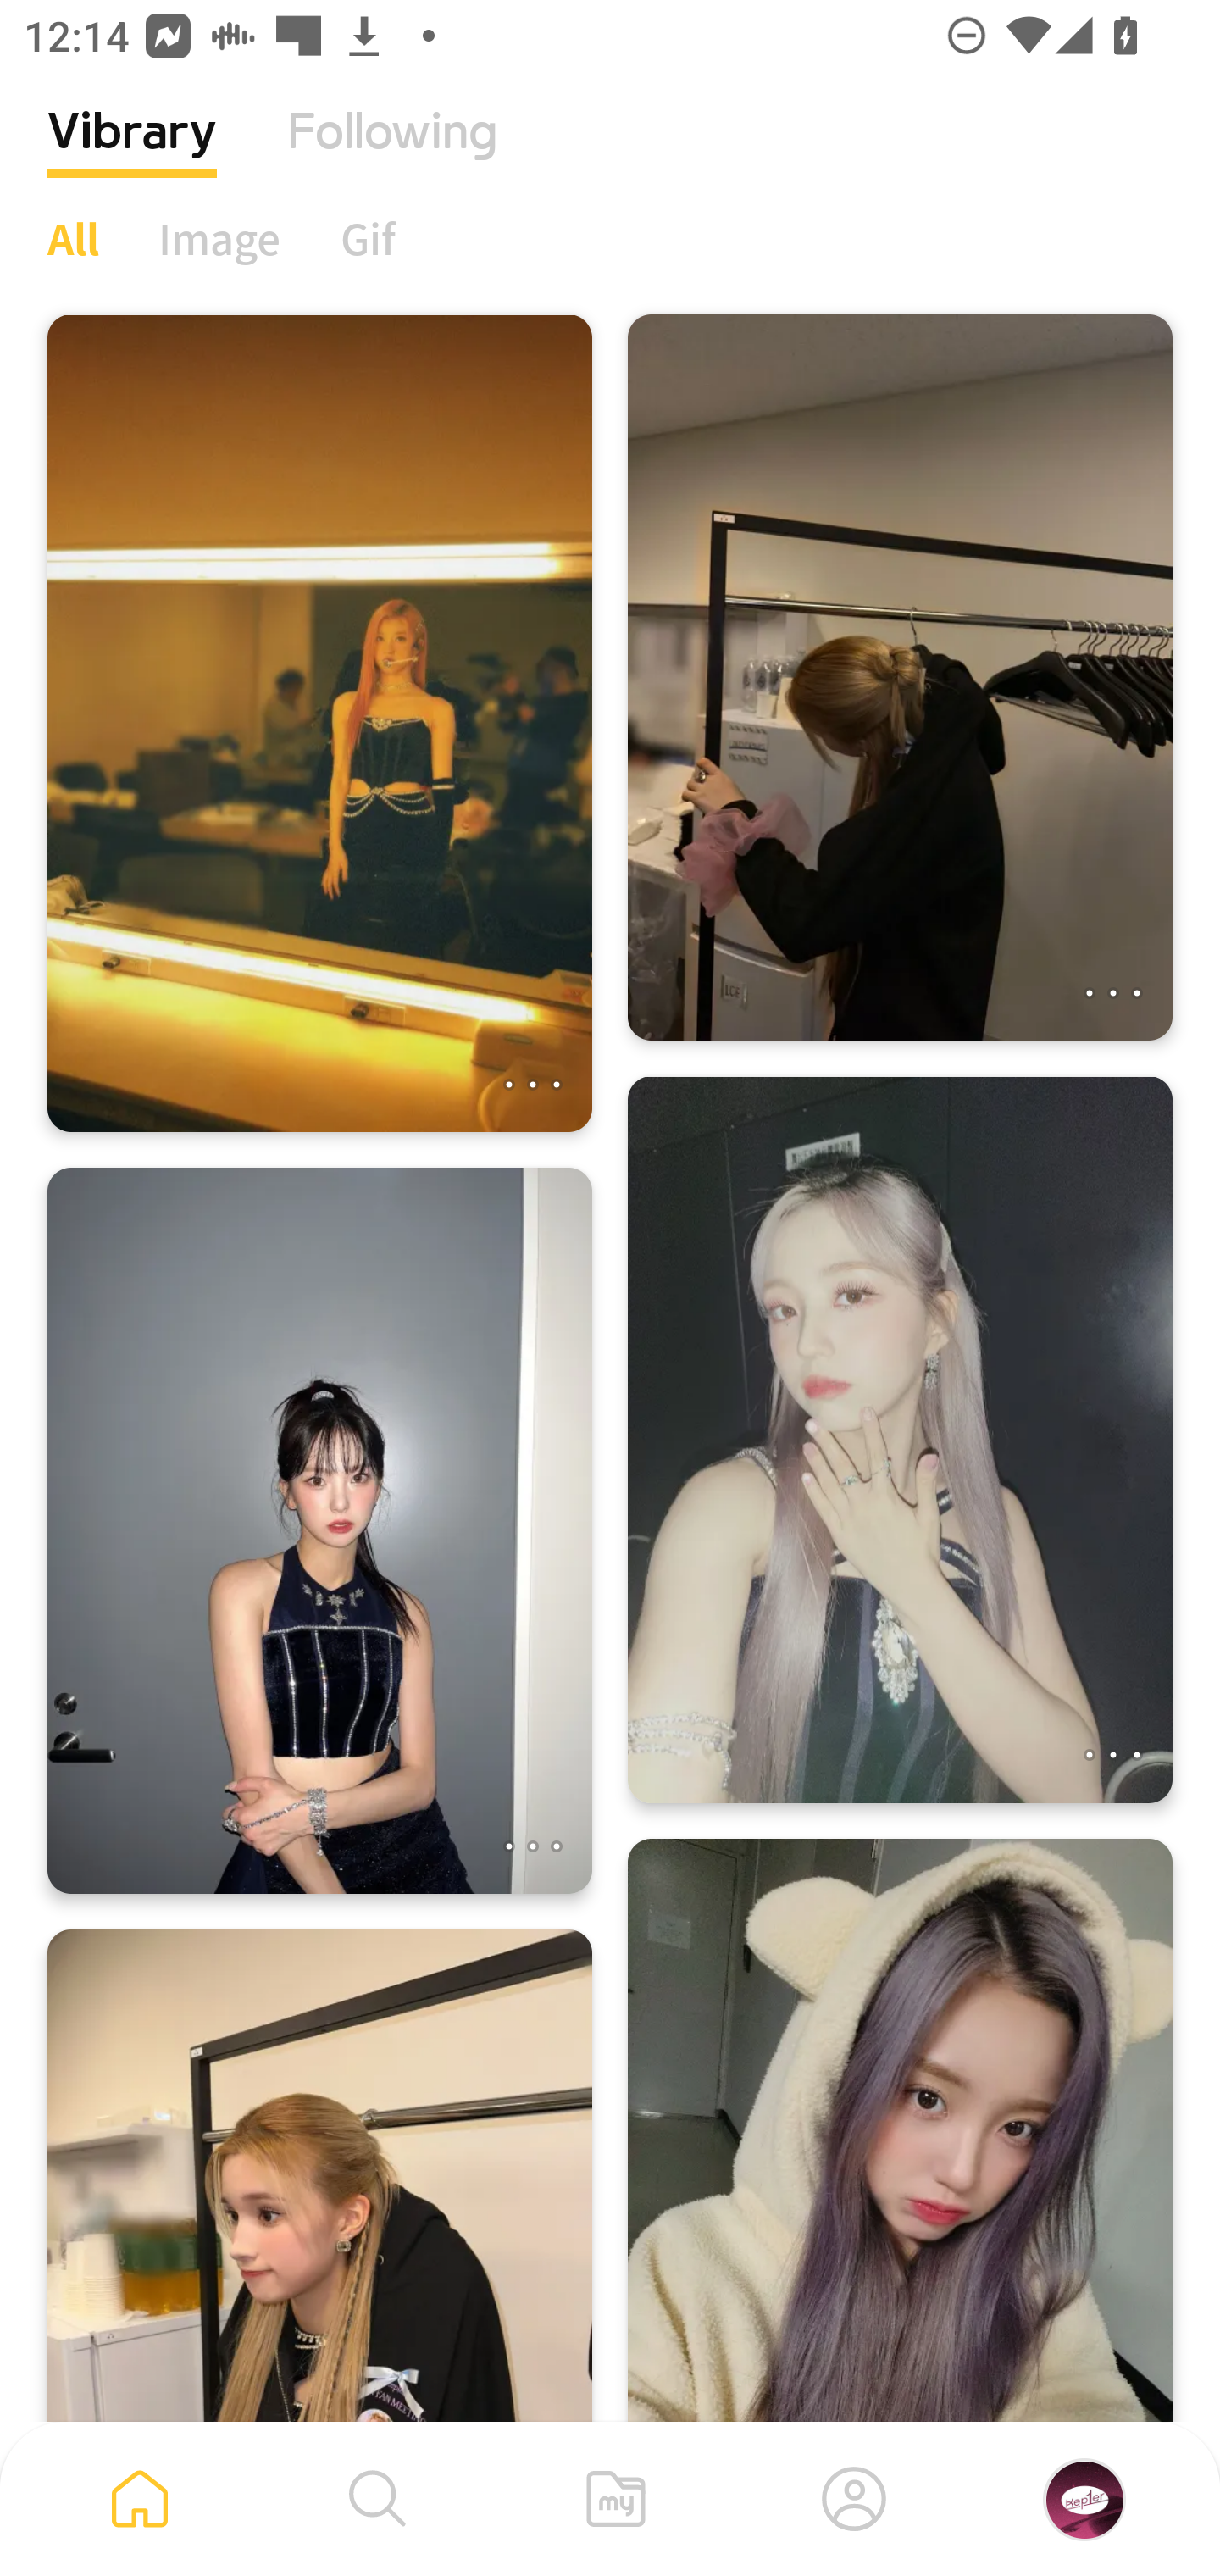  I want to click on Vibrary, so click(132, 157).